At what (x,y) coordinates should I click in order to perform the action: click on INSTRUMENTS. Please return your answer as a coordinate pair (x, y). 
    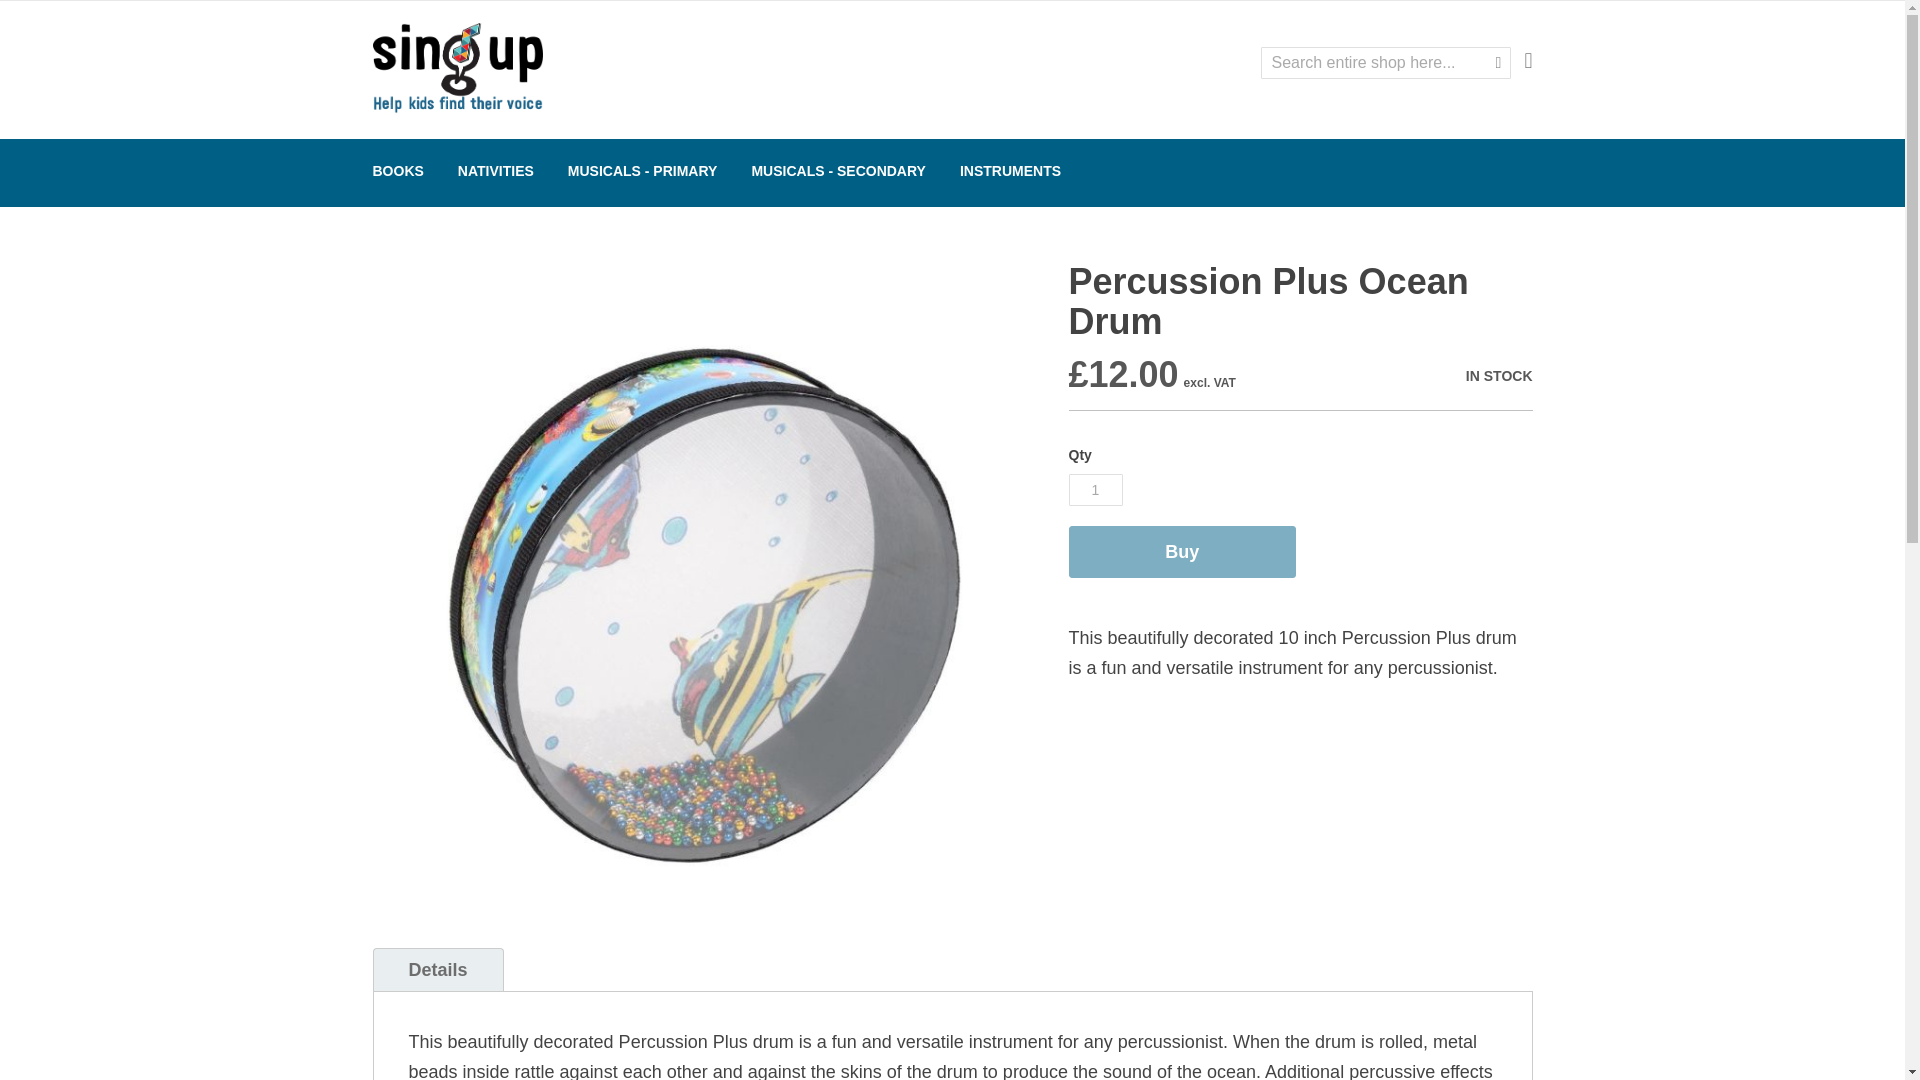
    Looking at the image, I should click on (1010, 173).